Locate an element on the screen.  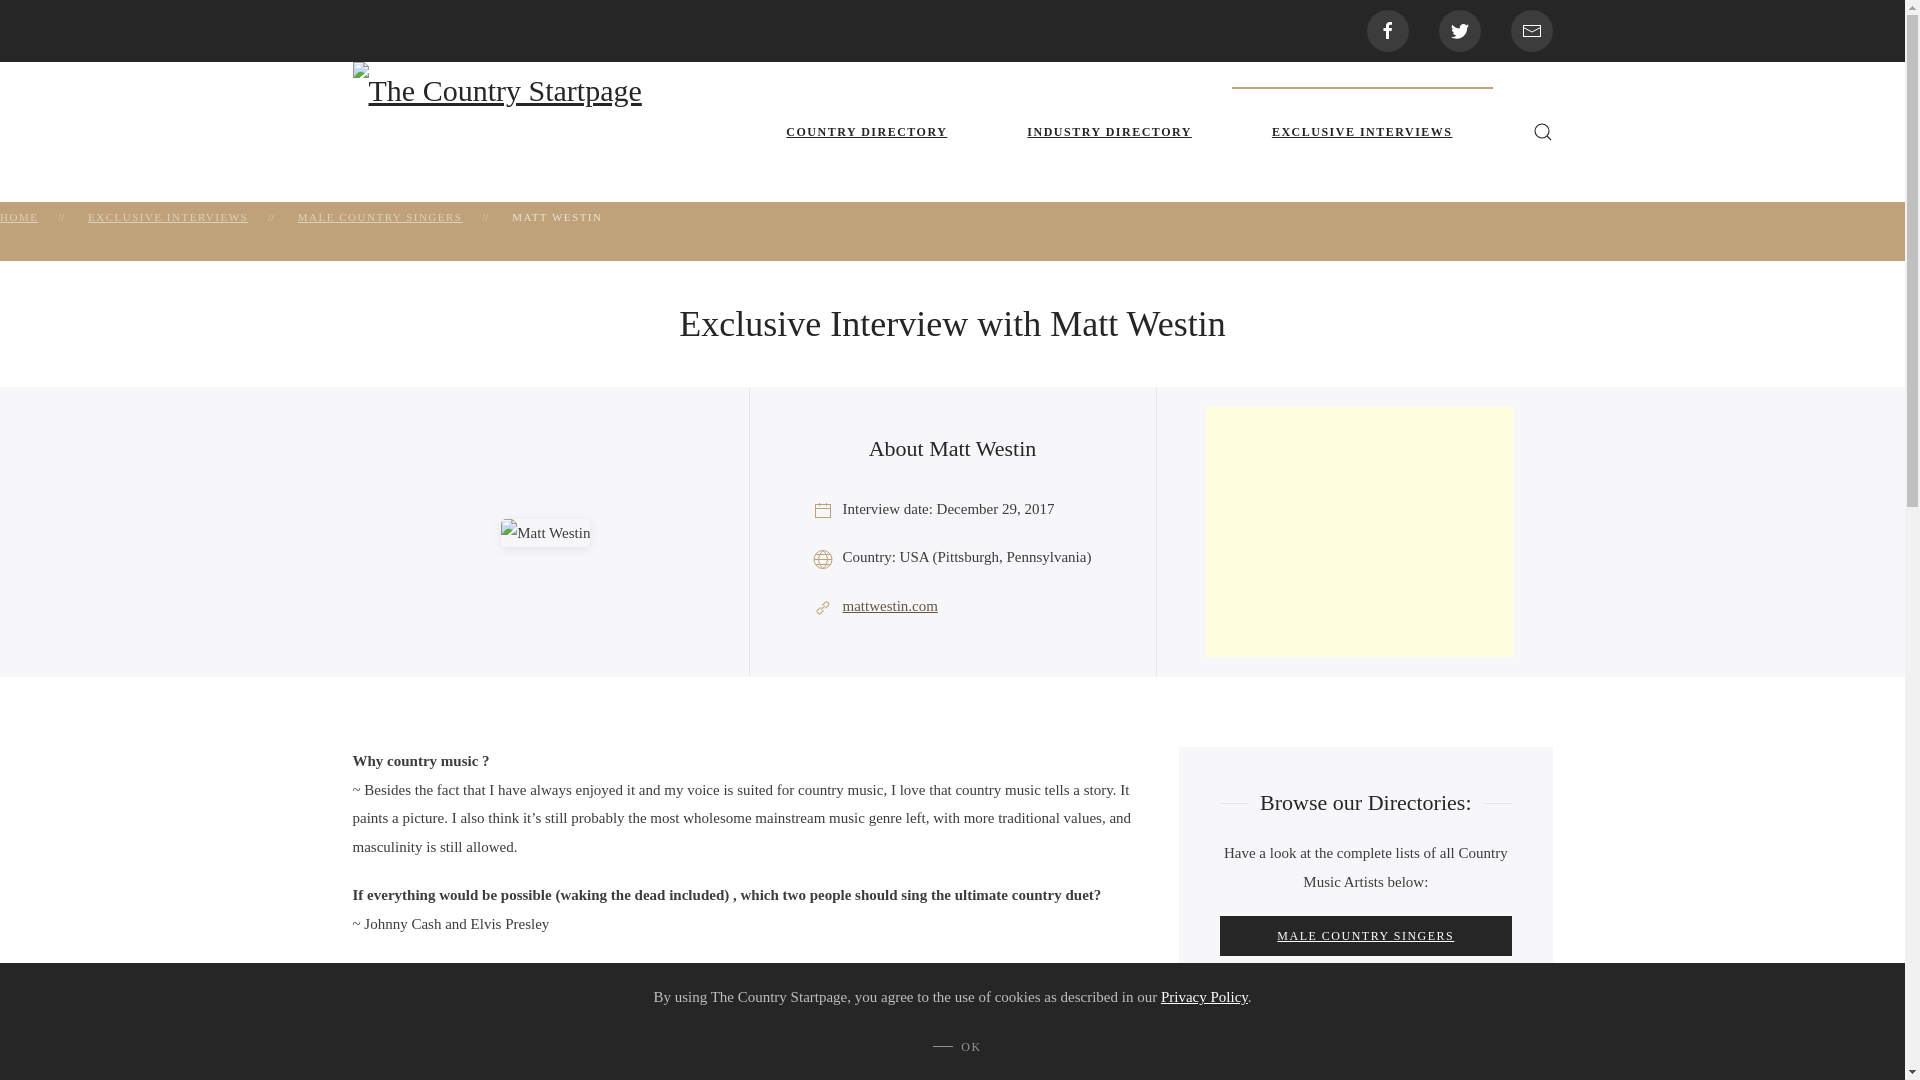
About Matt Westin is located at coordinates (952, 450).